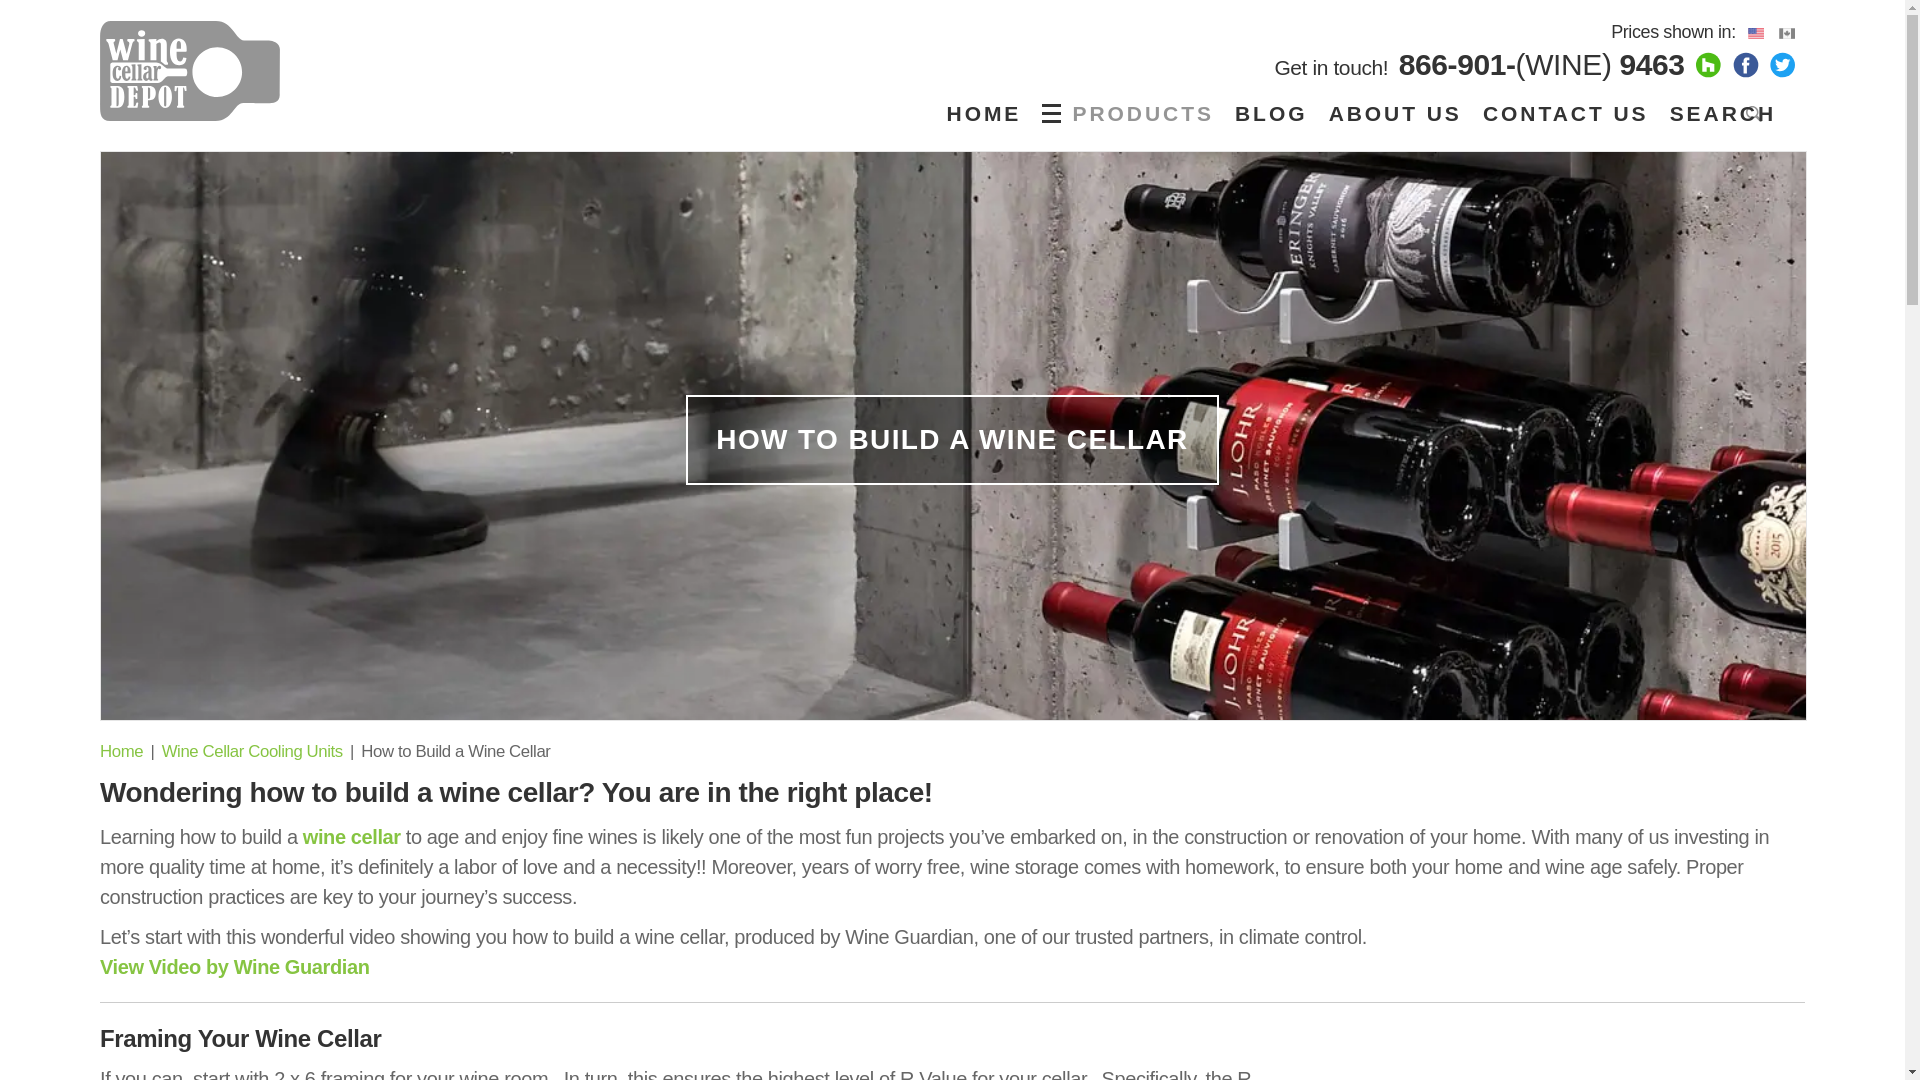 The width and height of the screenshot is (1920, 1080). What do you see at coordinates (234, 966) in the screenshot?
I see `View Video by Wine Guardian` at bounding box center [234, 966].